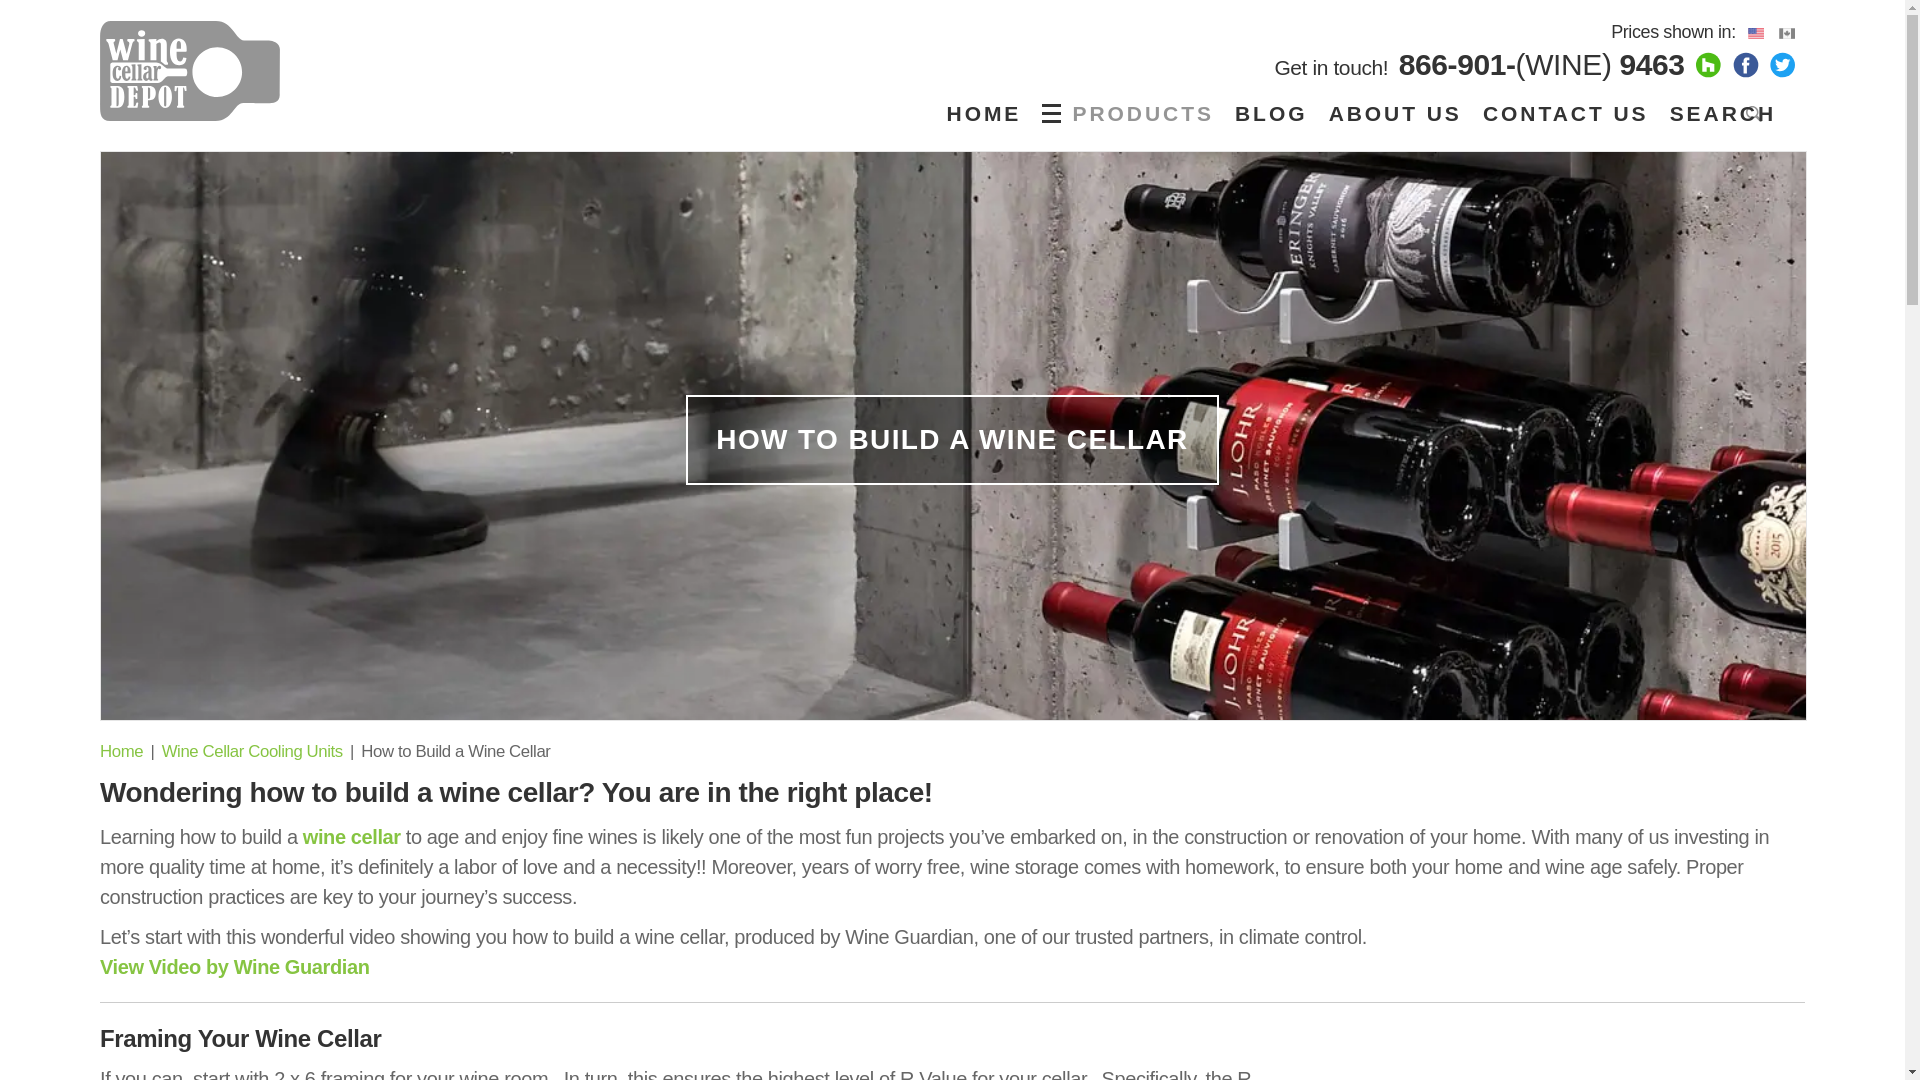 The width and height of the screenshot is (1920, 1080). What do you see at coordinates (234, 966) in the screenshot?
I see `View Video by Wine Guardian` at bounding box center [234, 966].